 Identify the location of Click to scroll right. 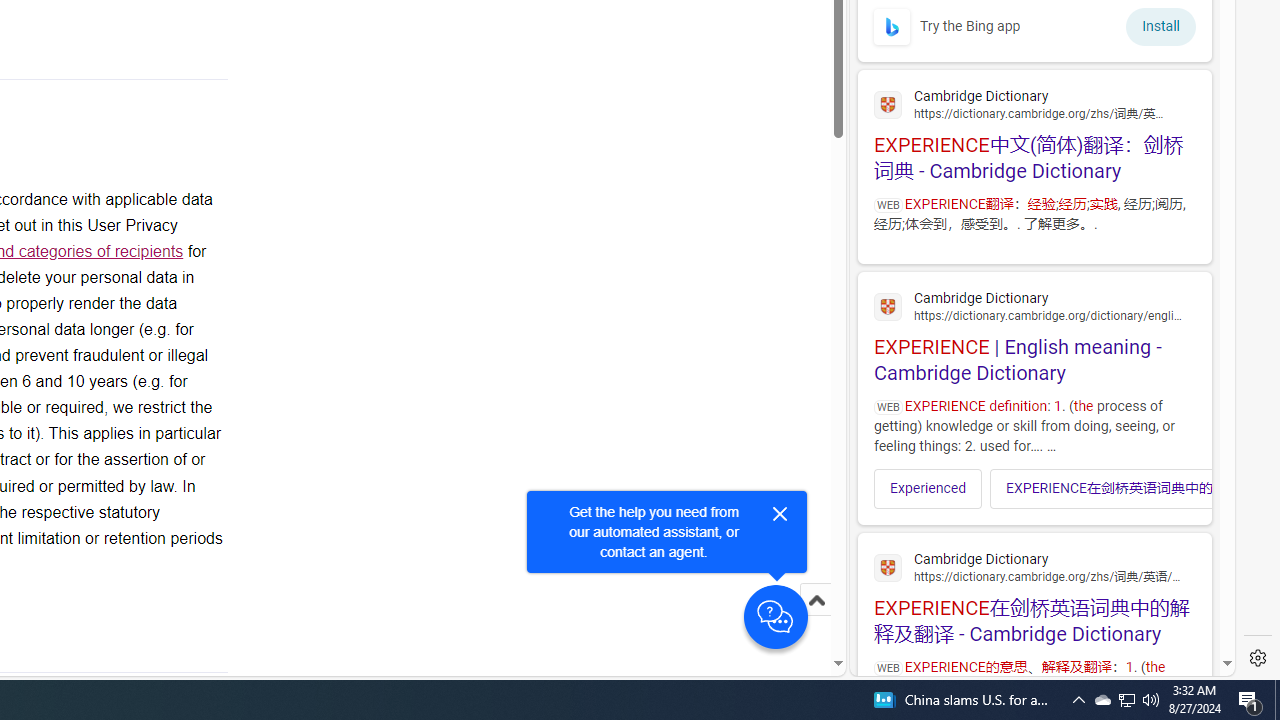
(1184, 488).